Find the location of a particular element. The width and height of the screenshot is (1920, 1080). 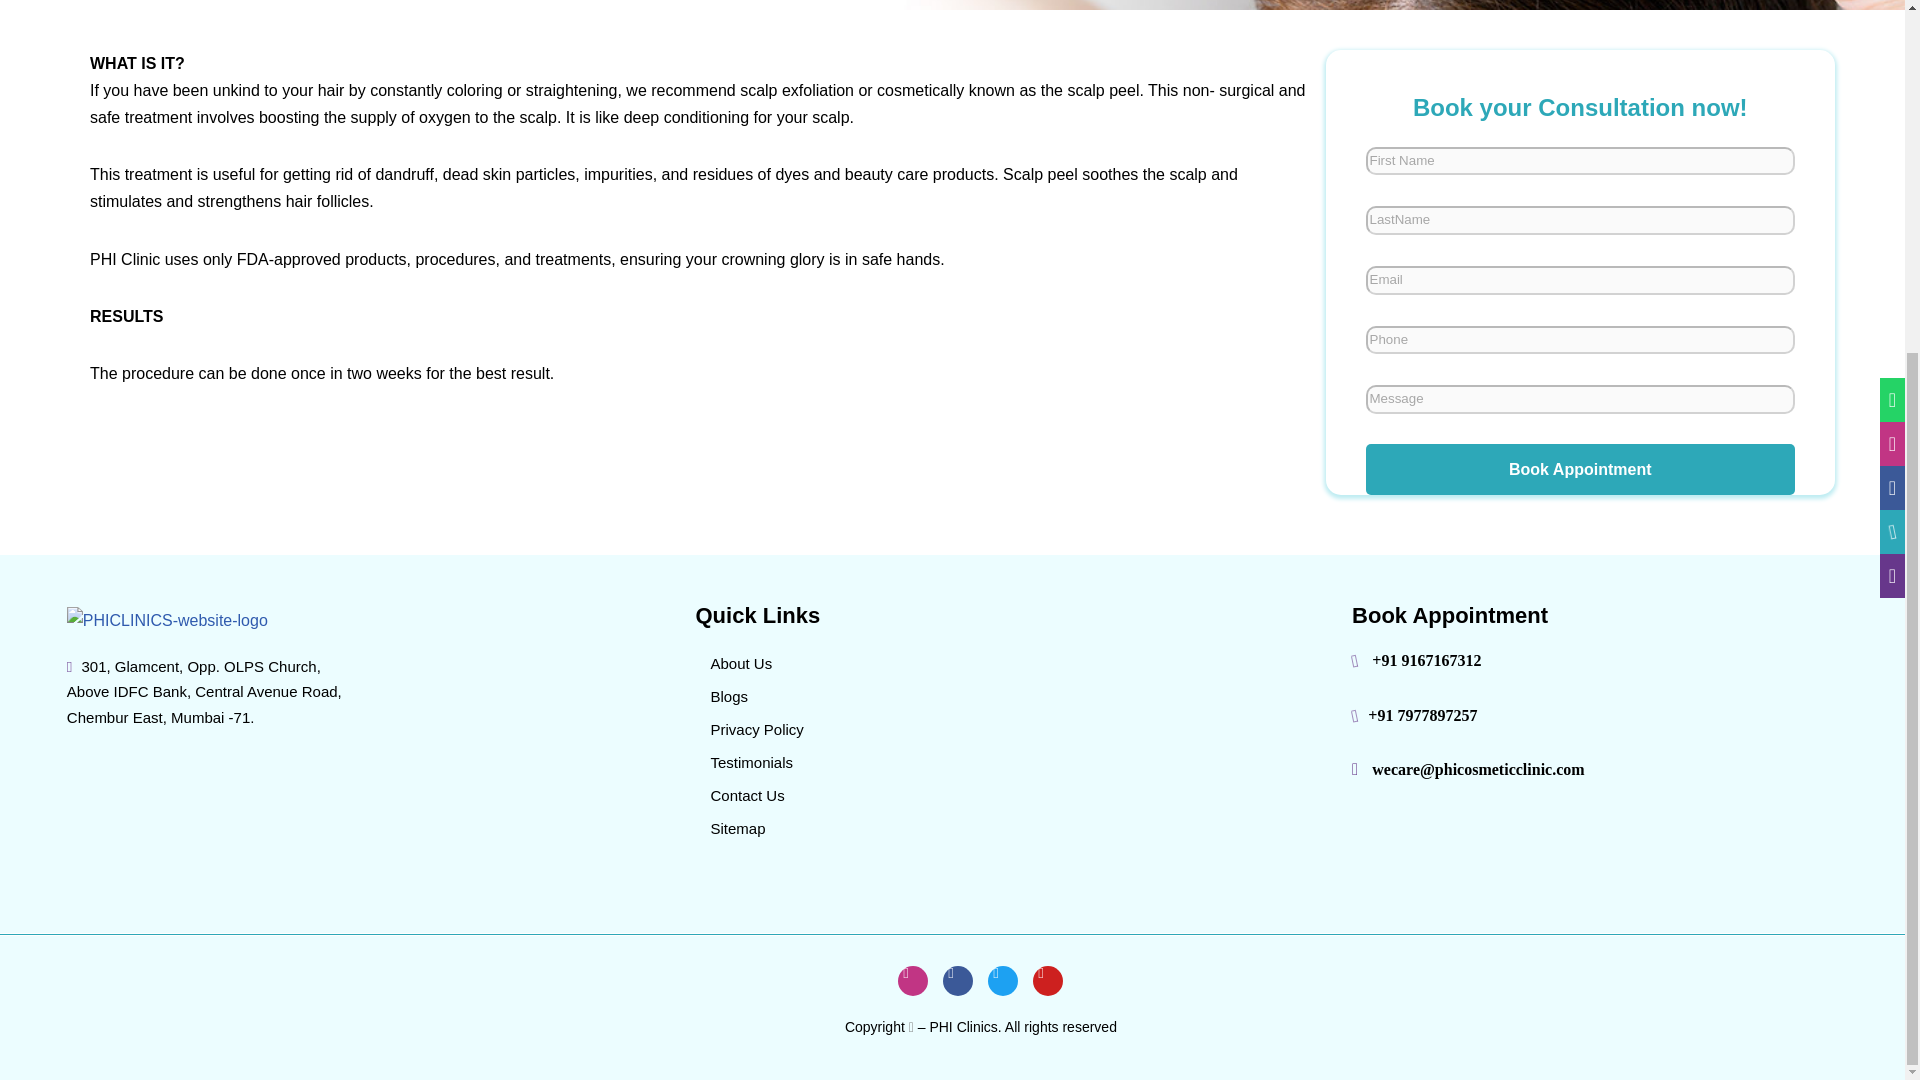

PHICLINICS-website-logo is located at coordinates (168, 620).